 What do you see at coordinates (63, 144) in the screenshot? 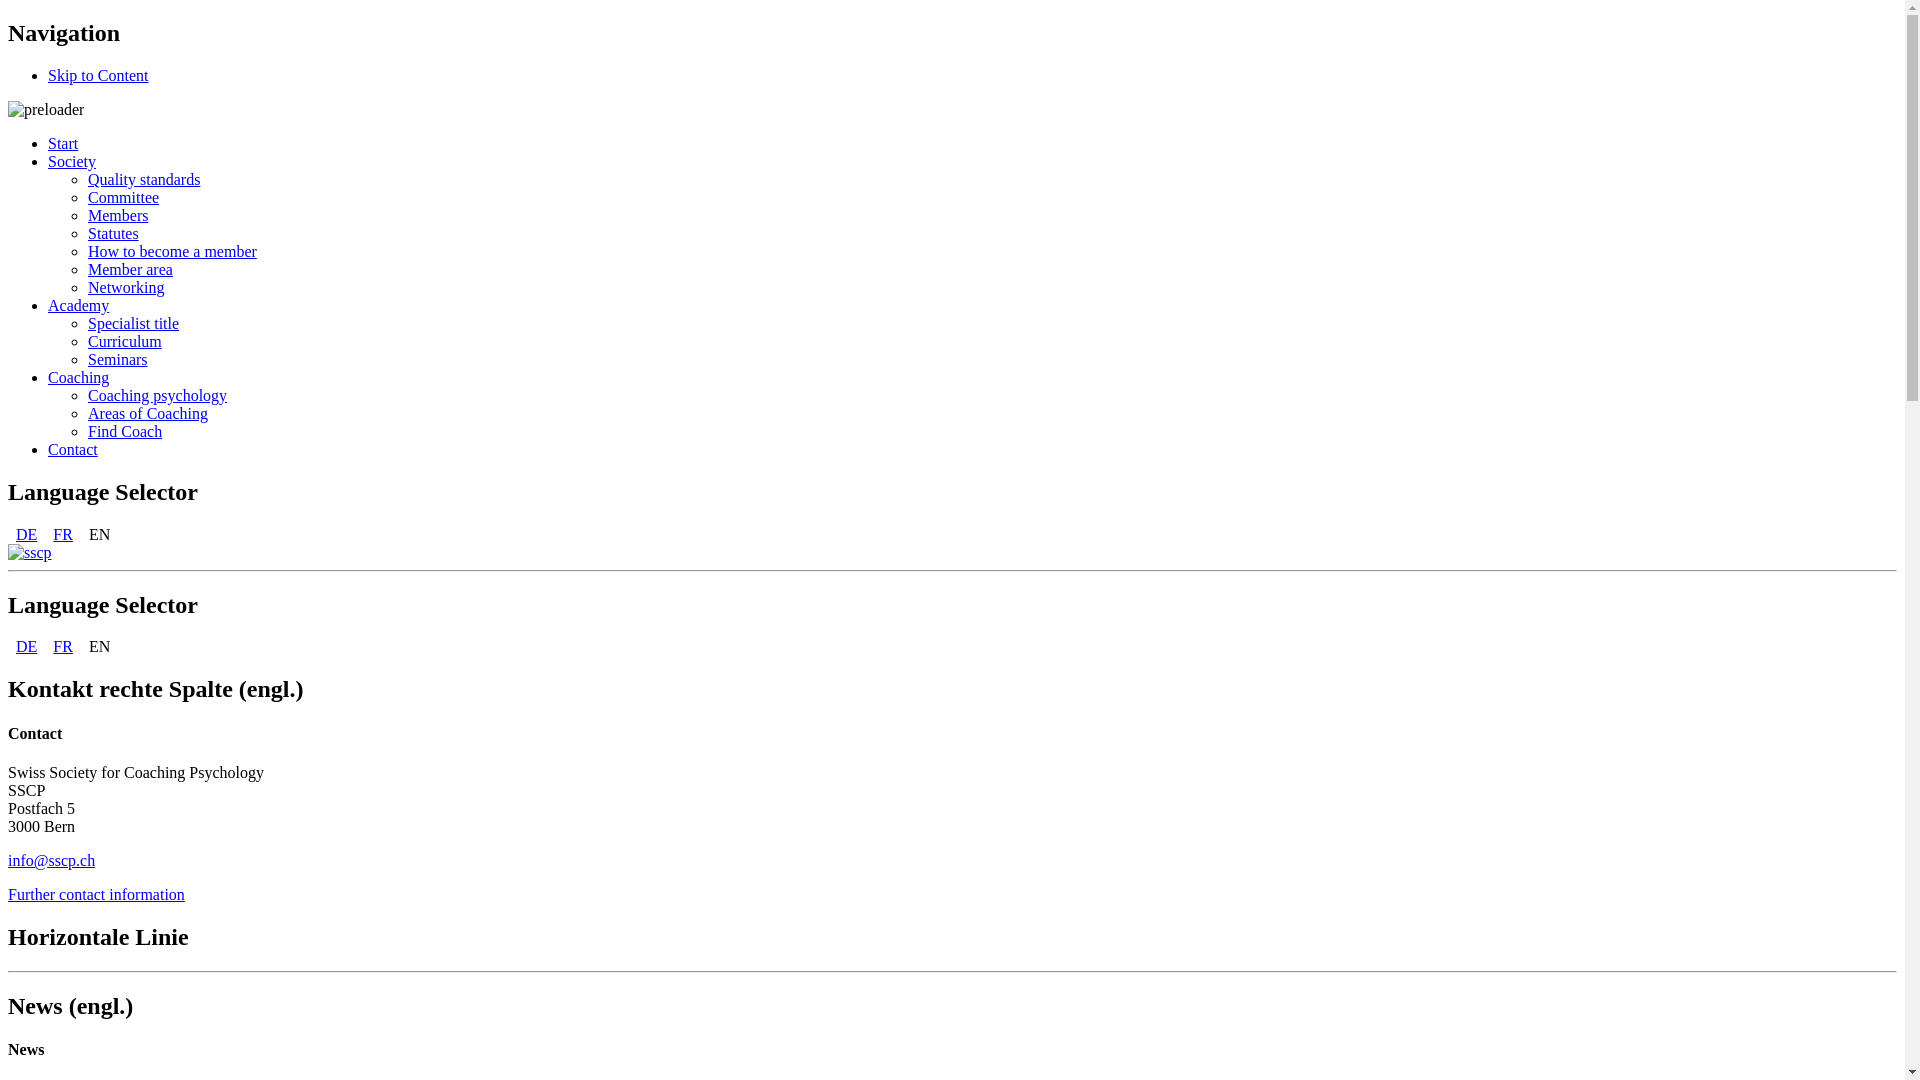
I see `Start` at bounding box center [63, 144].